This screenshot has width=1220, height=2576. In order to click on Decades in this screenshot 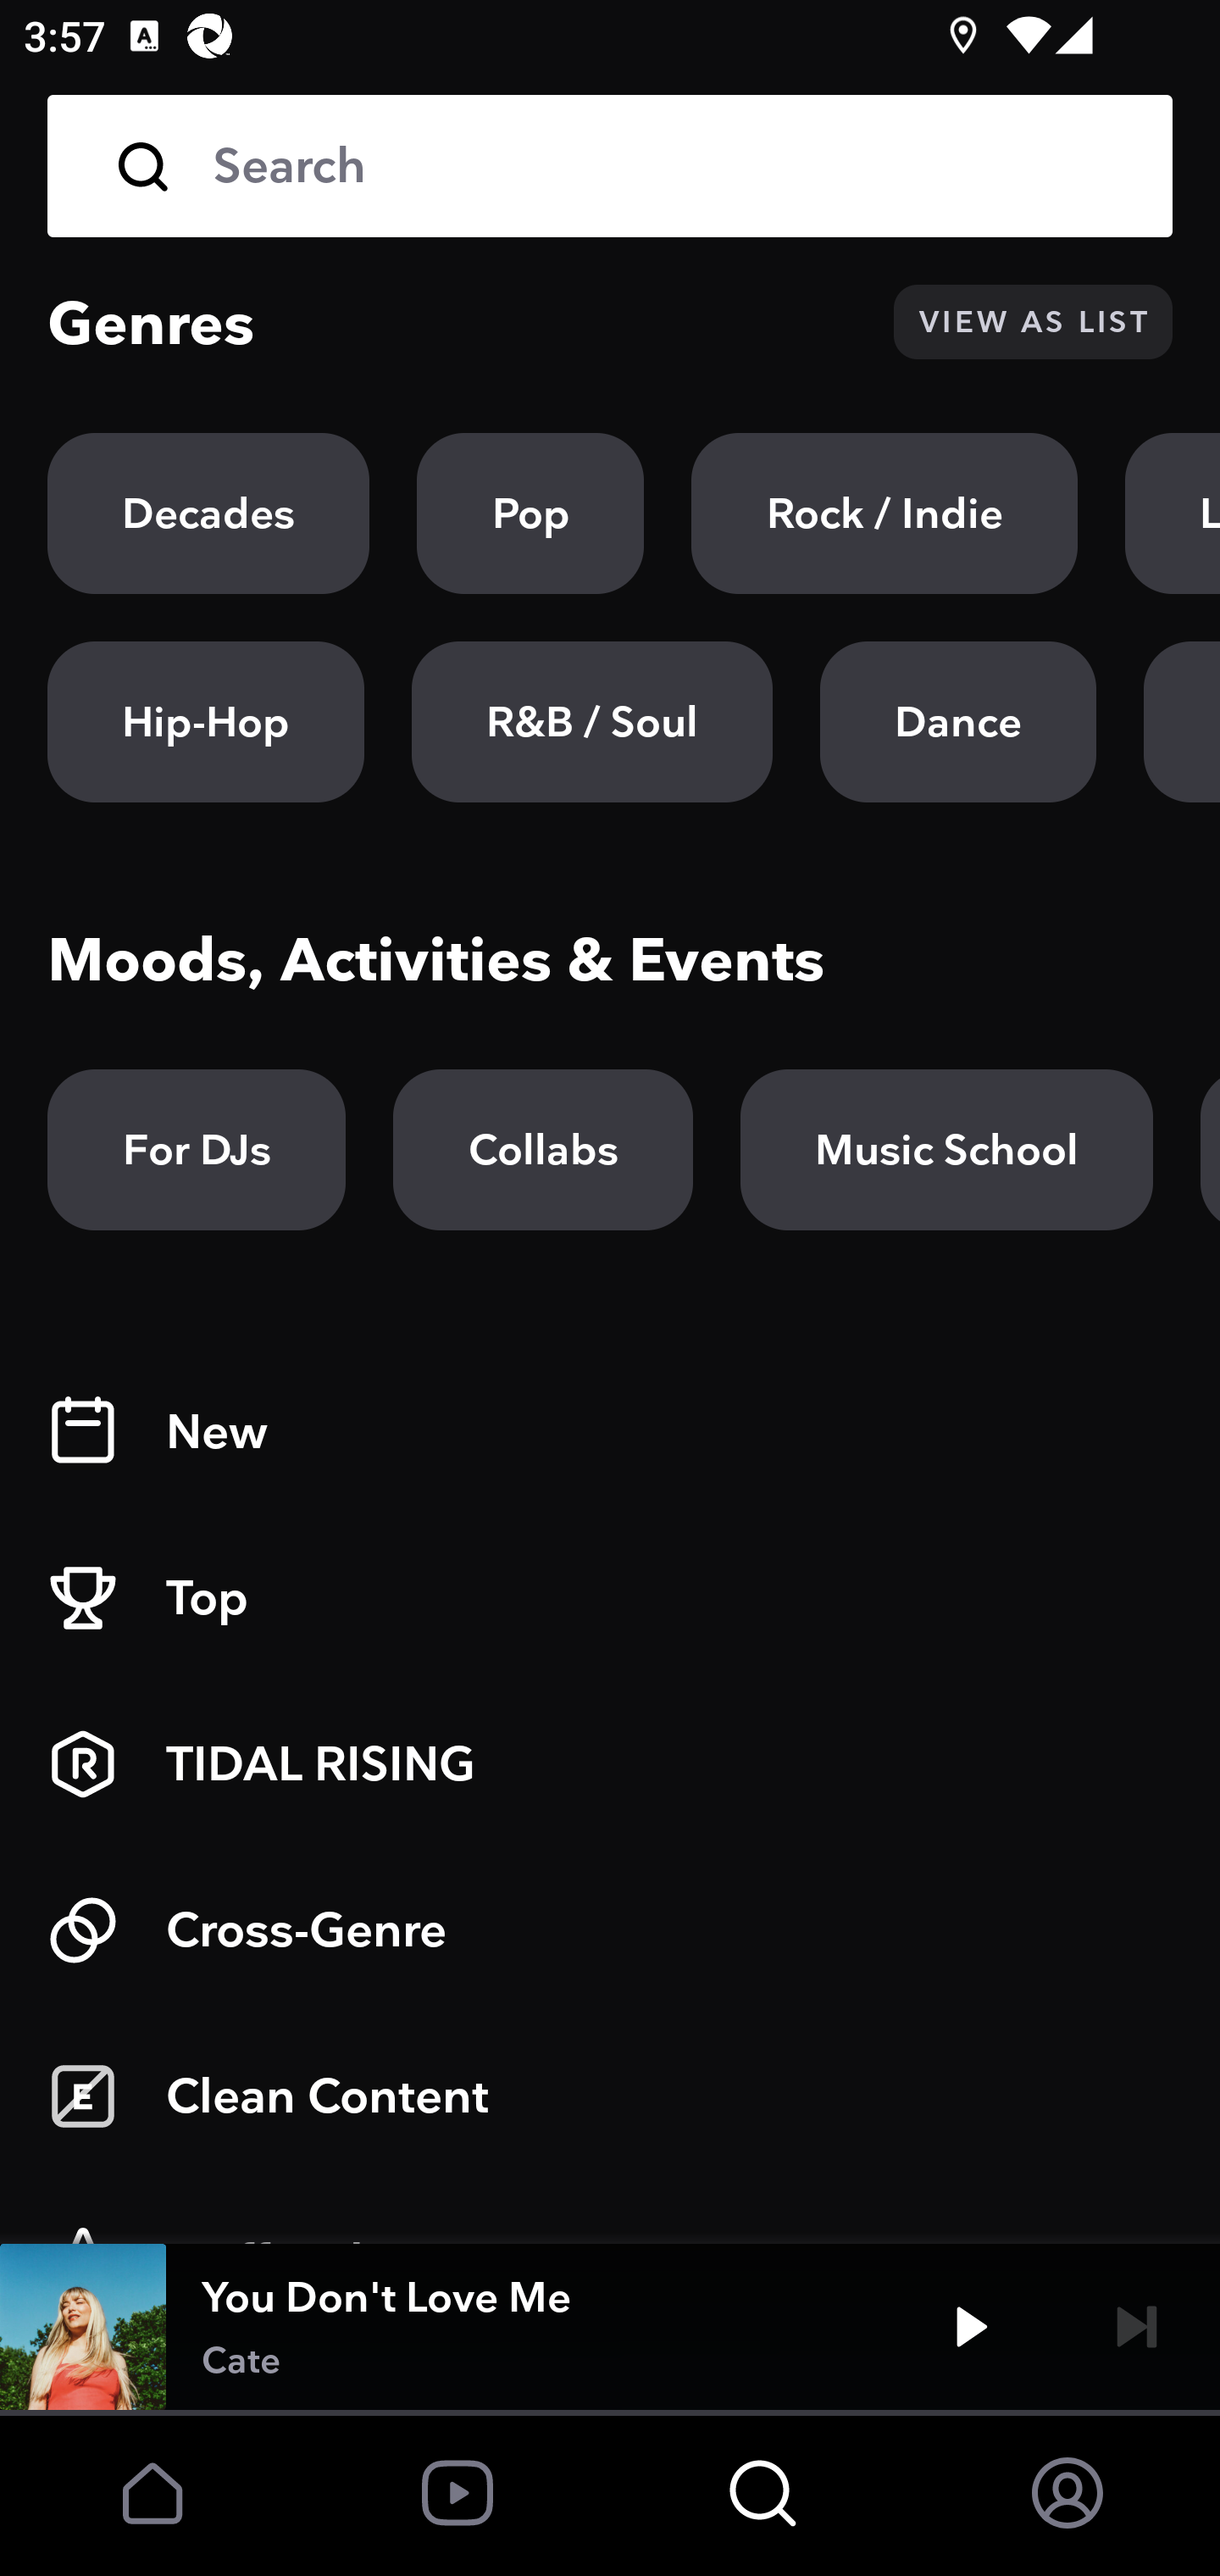, I will do `click(208, 514)`.